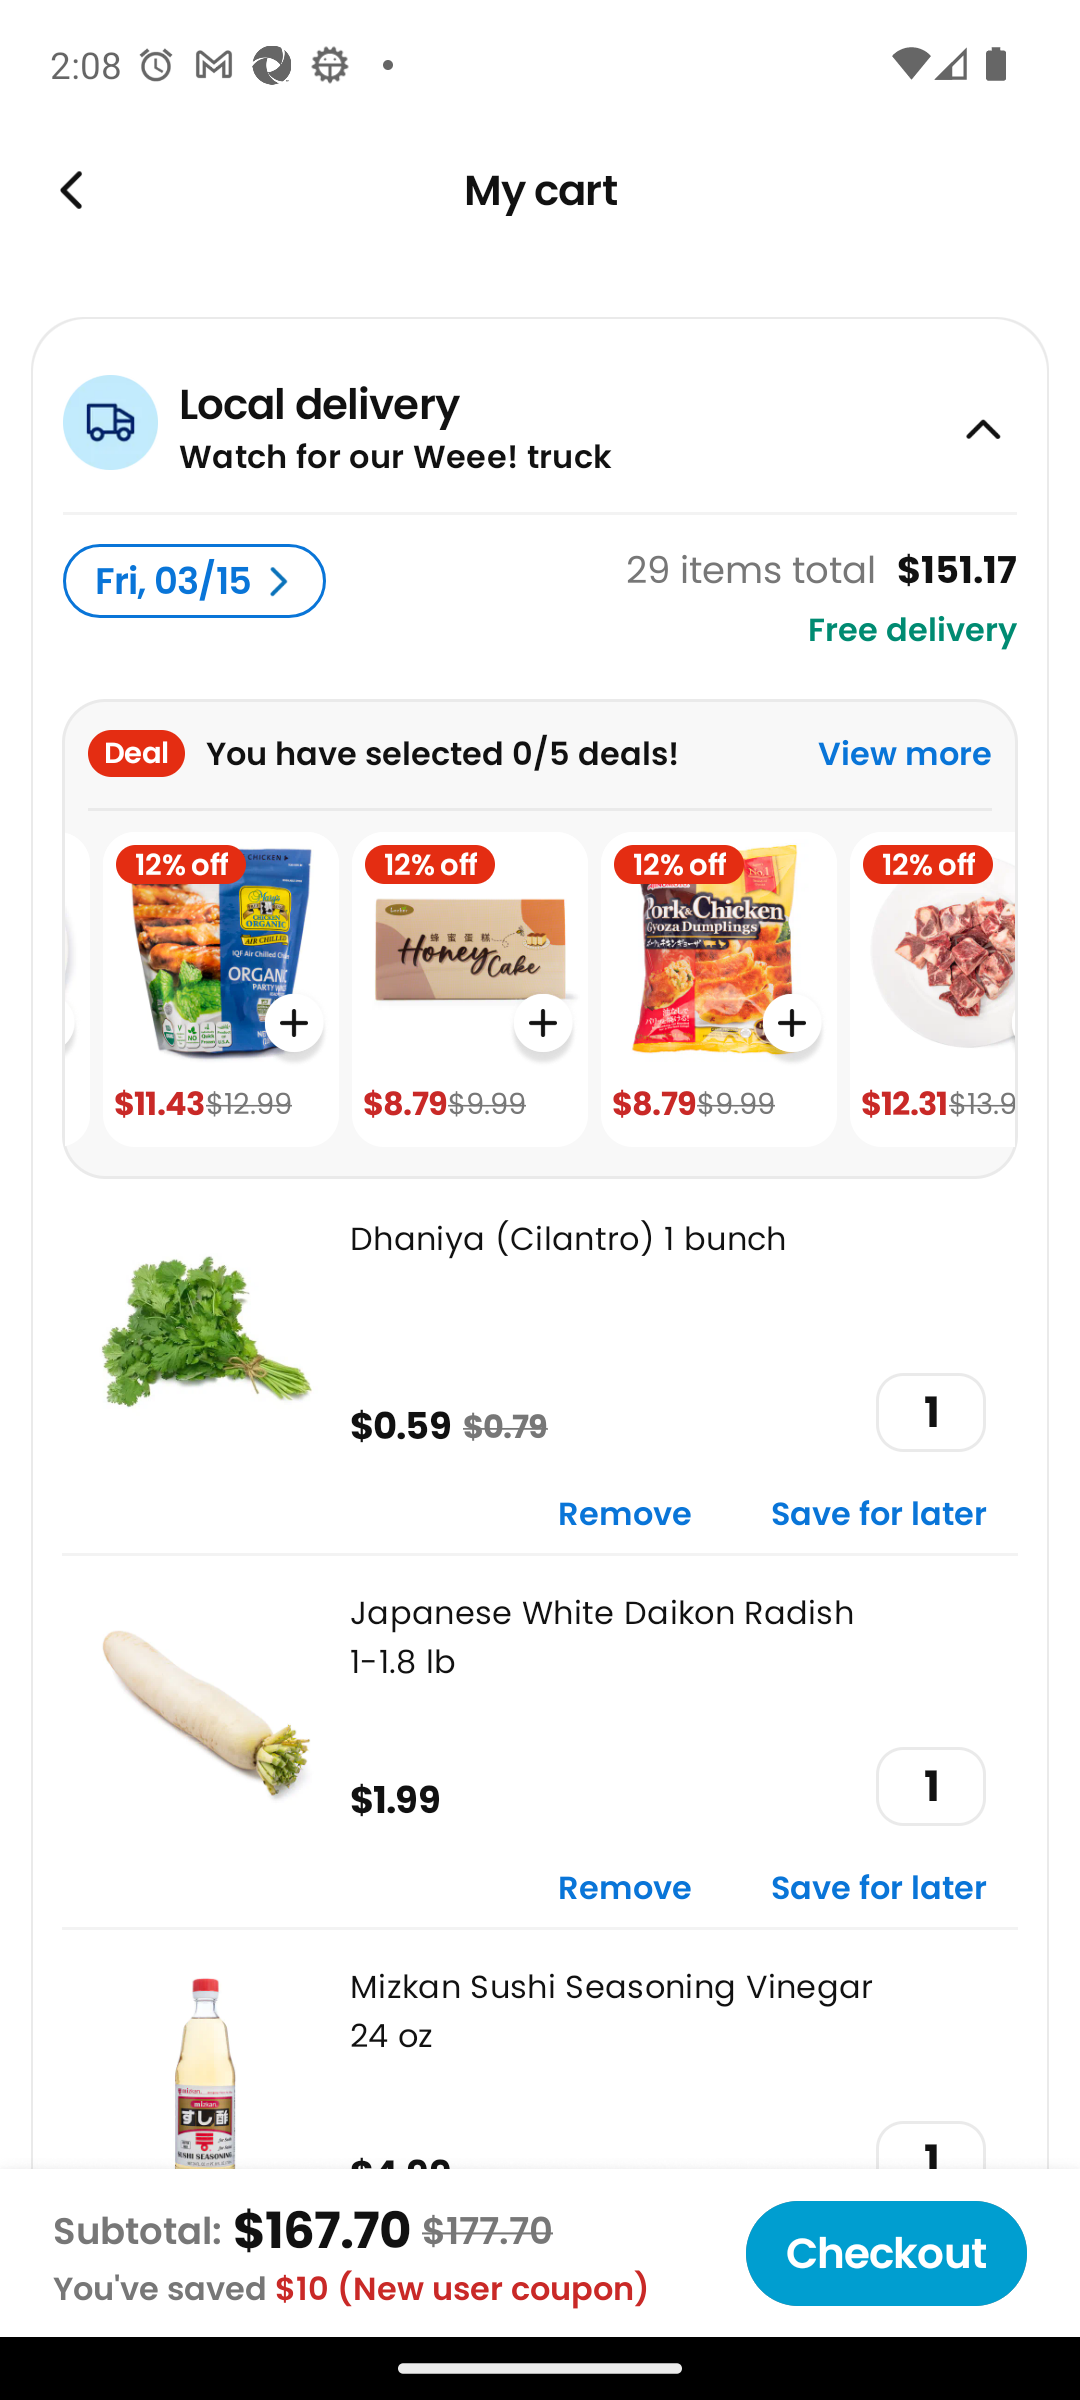 The image size is (1080, 2400). What do you see at coordinates (718, 990) in the screenshot?
I see `12% off $8.79 $9.99` at bounding box center [718, 990].